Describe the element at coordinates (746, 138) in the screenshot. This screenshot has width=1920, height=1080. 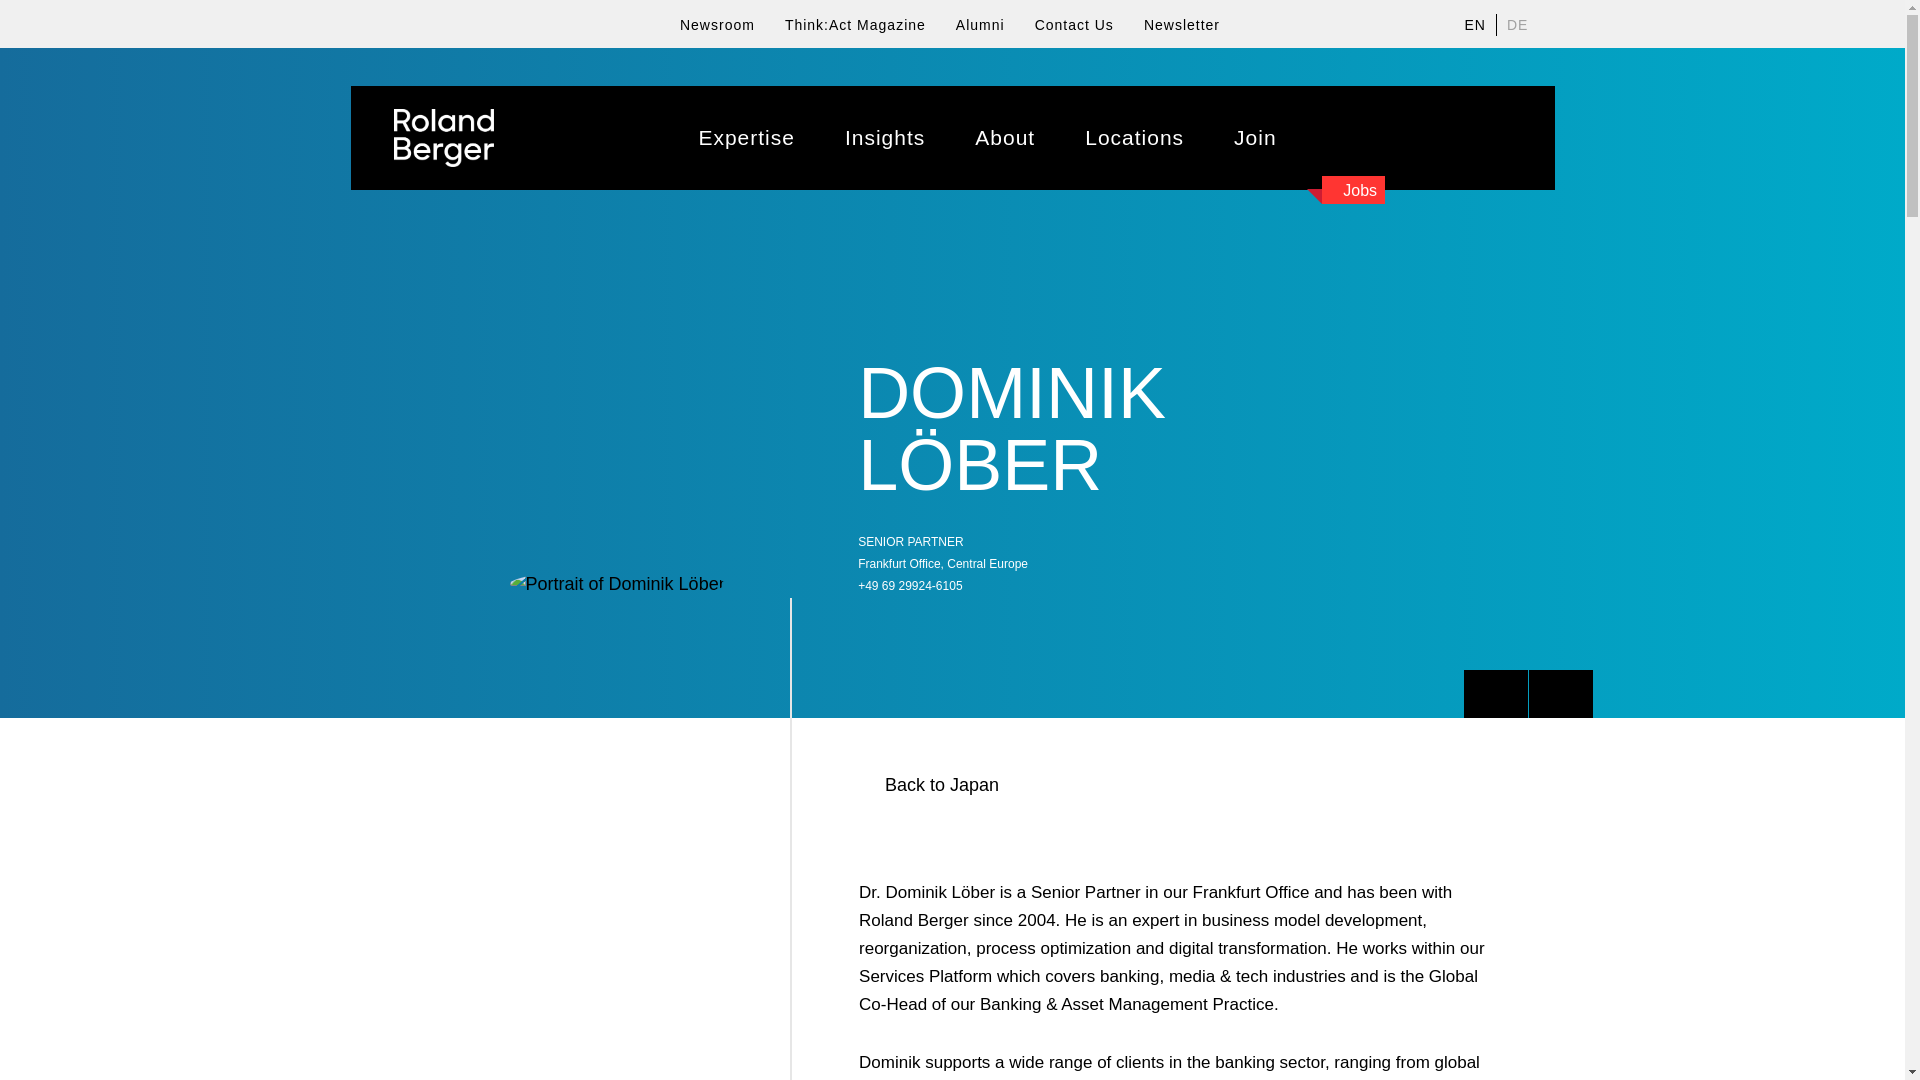
I see `Expertise` at that location.